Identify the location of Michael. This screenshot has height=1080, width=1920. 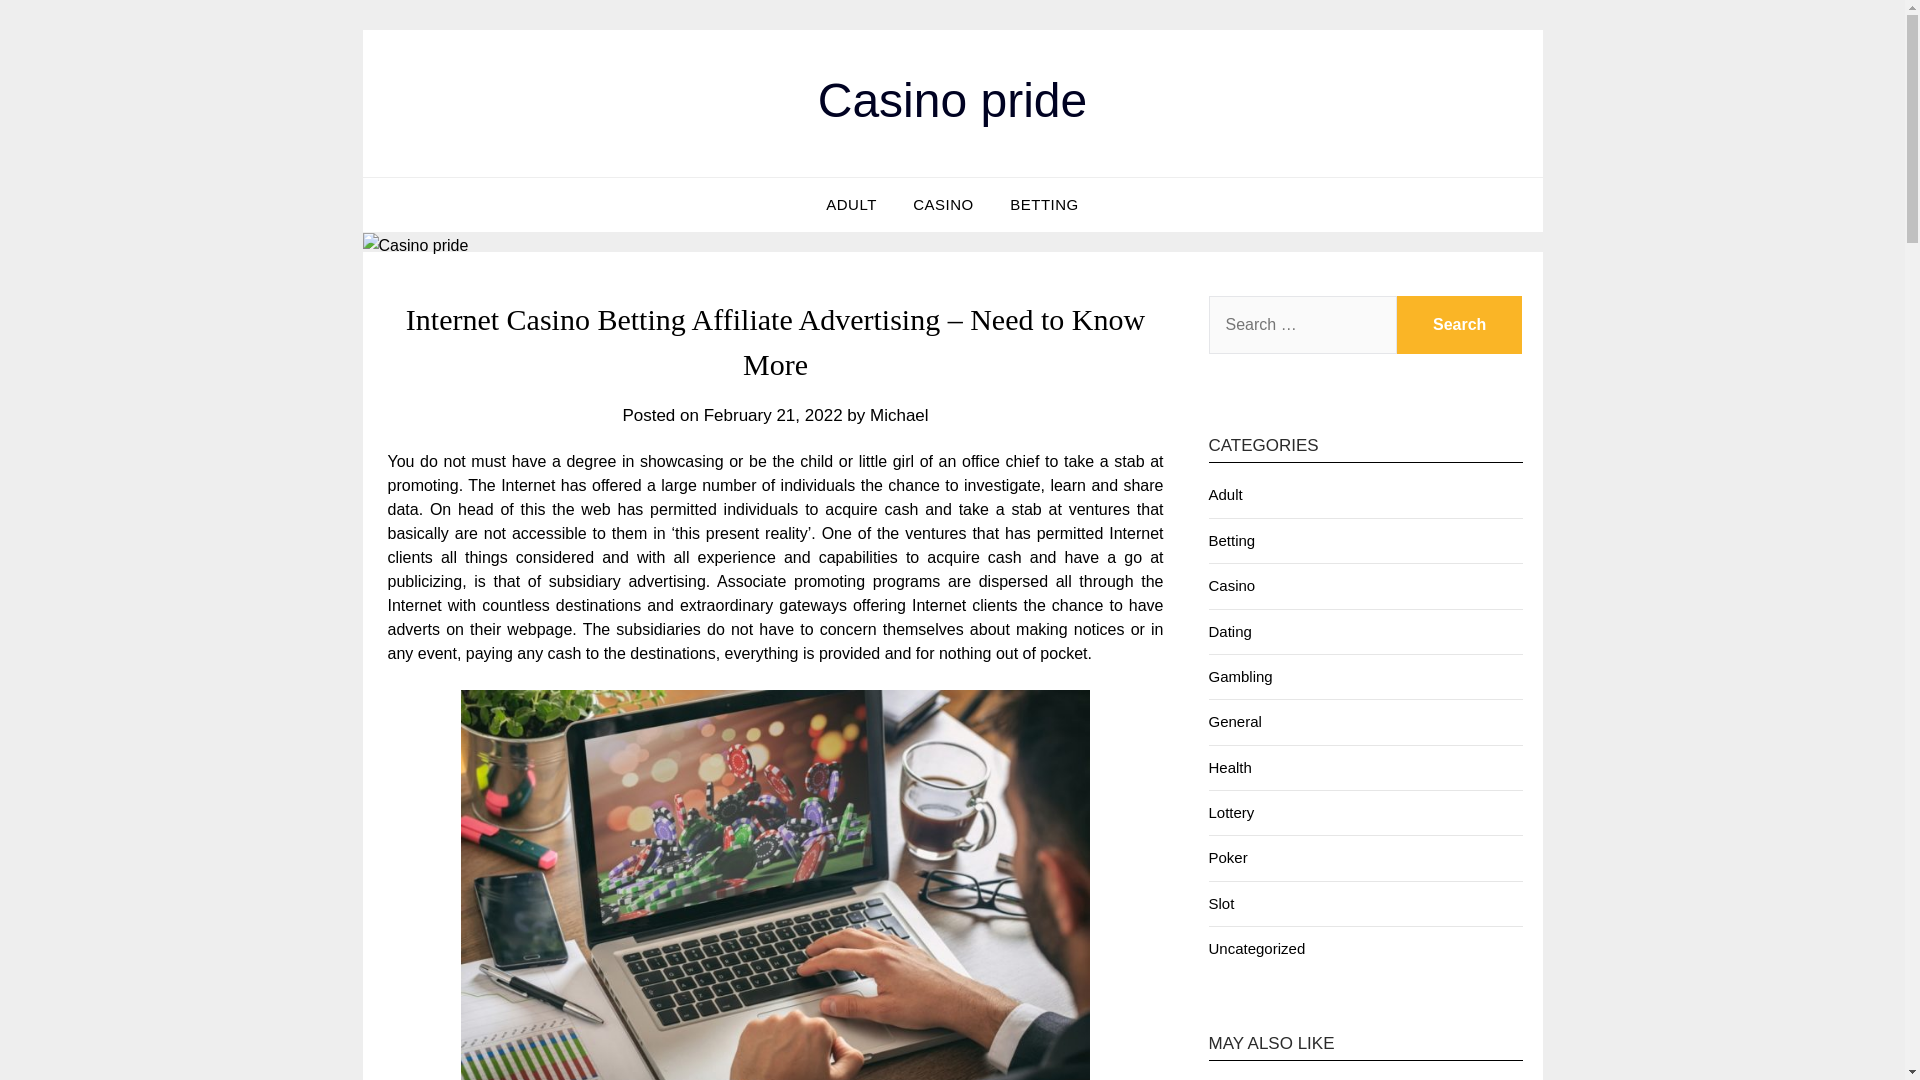
(899, 416).